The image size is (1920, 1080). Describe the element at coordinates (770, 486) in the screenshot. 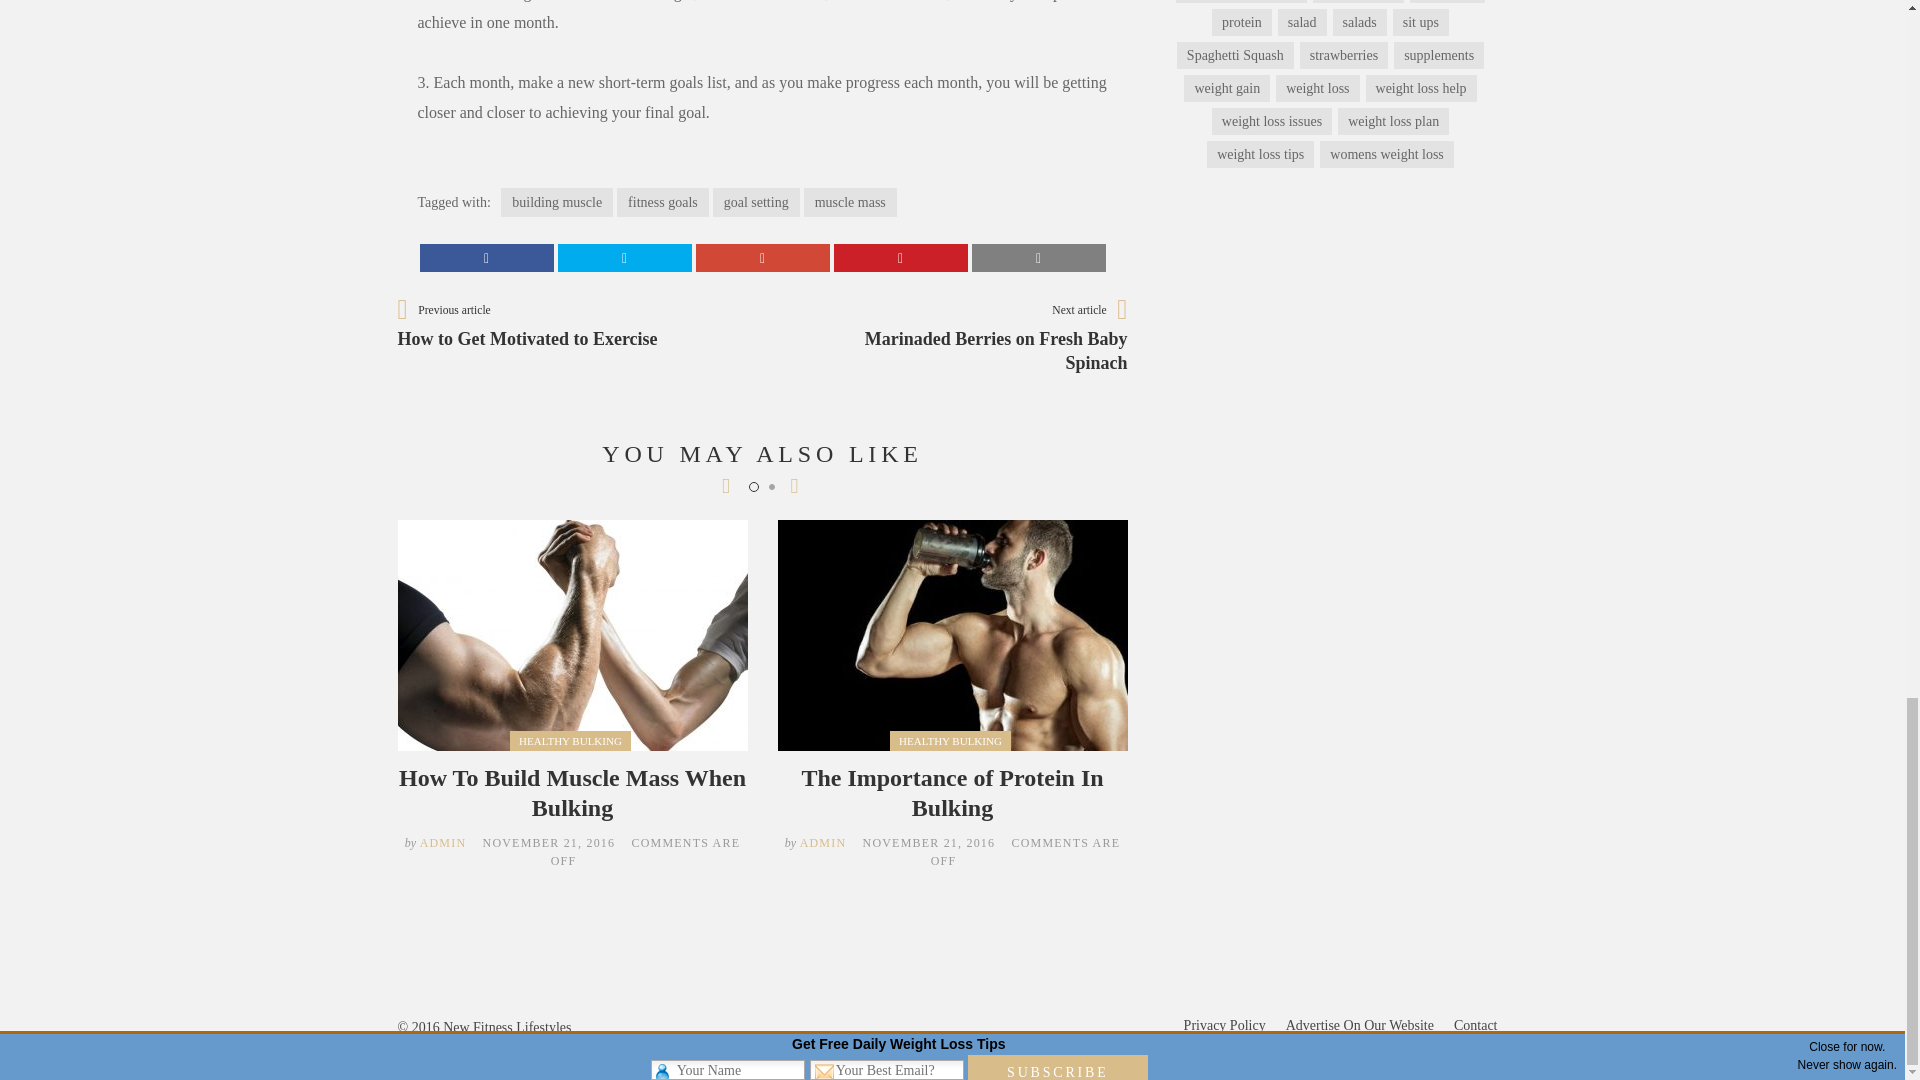

I see `2` at that location.